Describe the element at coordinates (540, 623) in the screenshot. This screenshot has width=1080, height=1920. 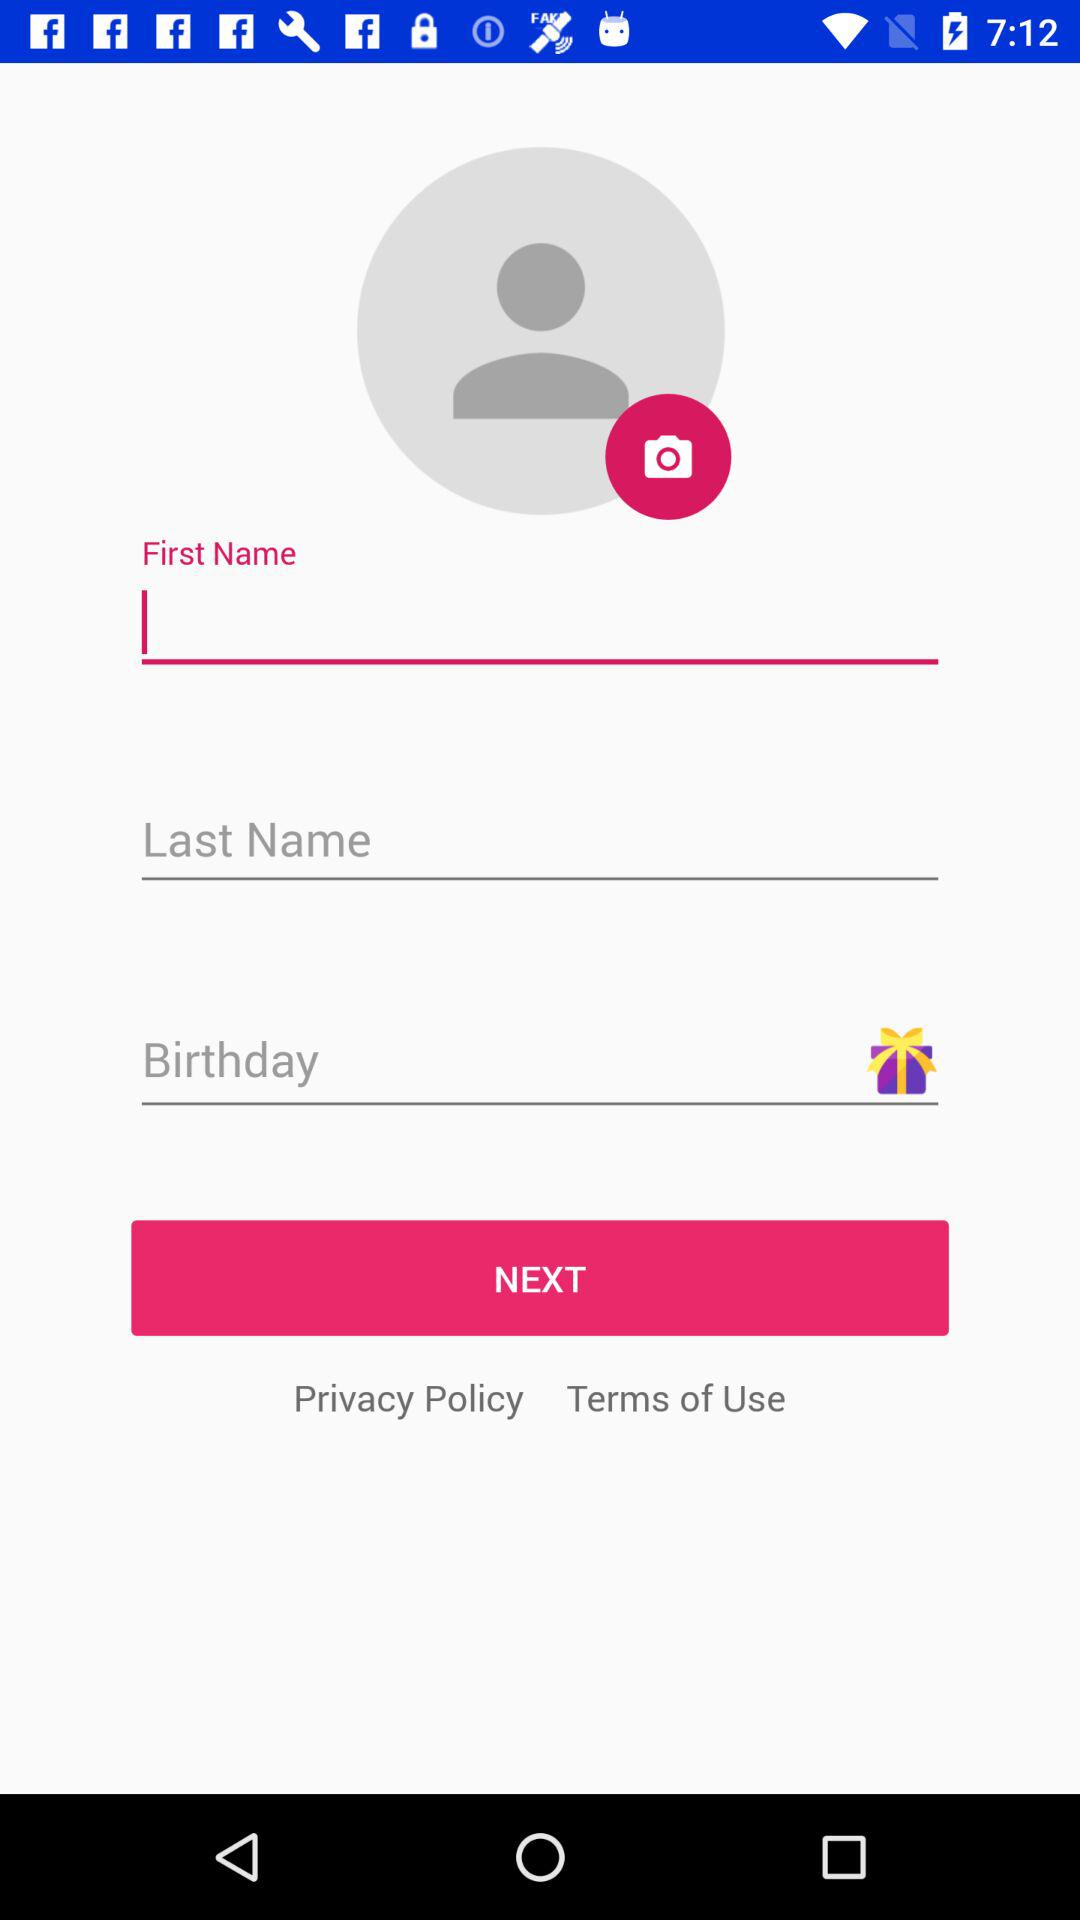
I see `write a word` at that location.